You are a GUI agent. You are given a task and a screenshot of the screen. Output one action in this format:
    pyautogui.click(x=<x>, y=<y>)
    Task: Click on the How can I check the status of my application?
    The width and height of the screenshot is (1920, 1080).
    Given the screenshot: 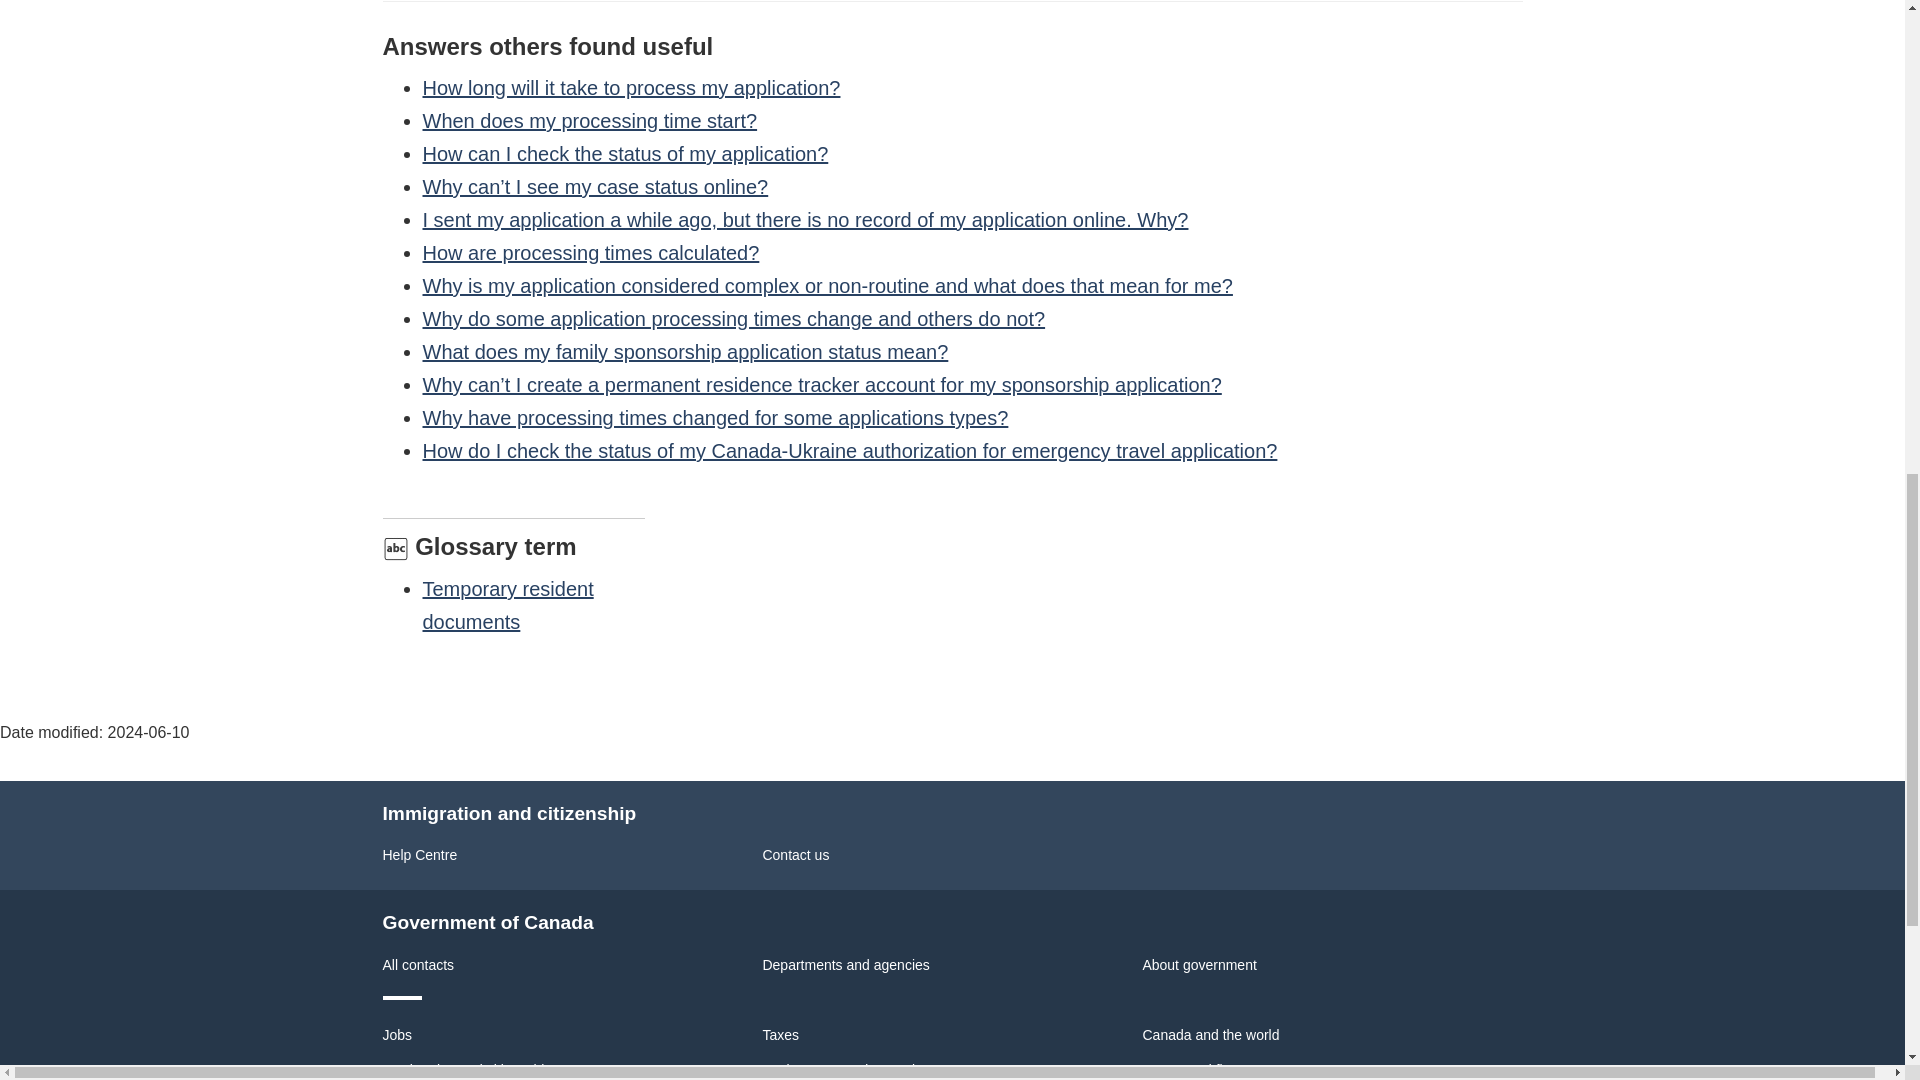 What is the action you would take?
    pyautogui.click(x=624, y=154)
    